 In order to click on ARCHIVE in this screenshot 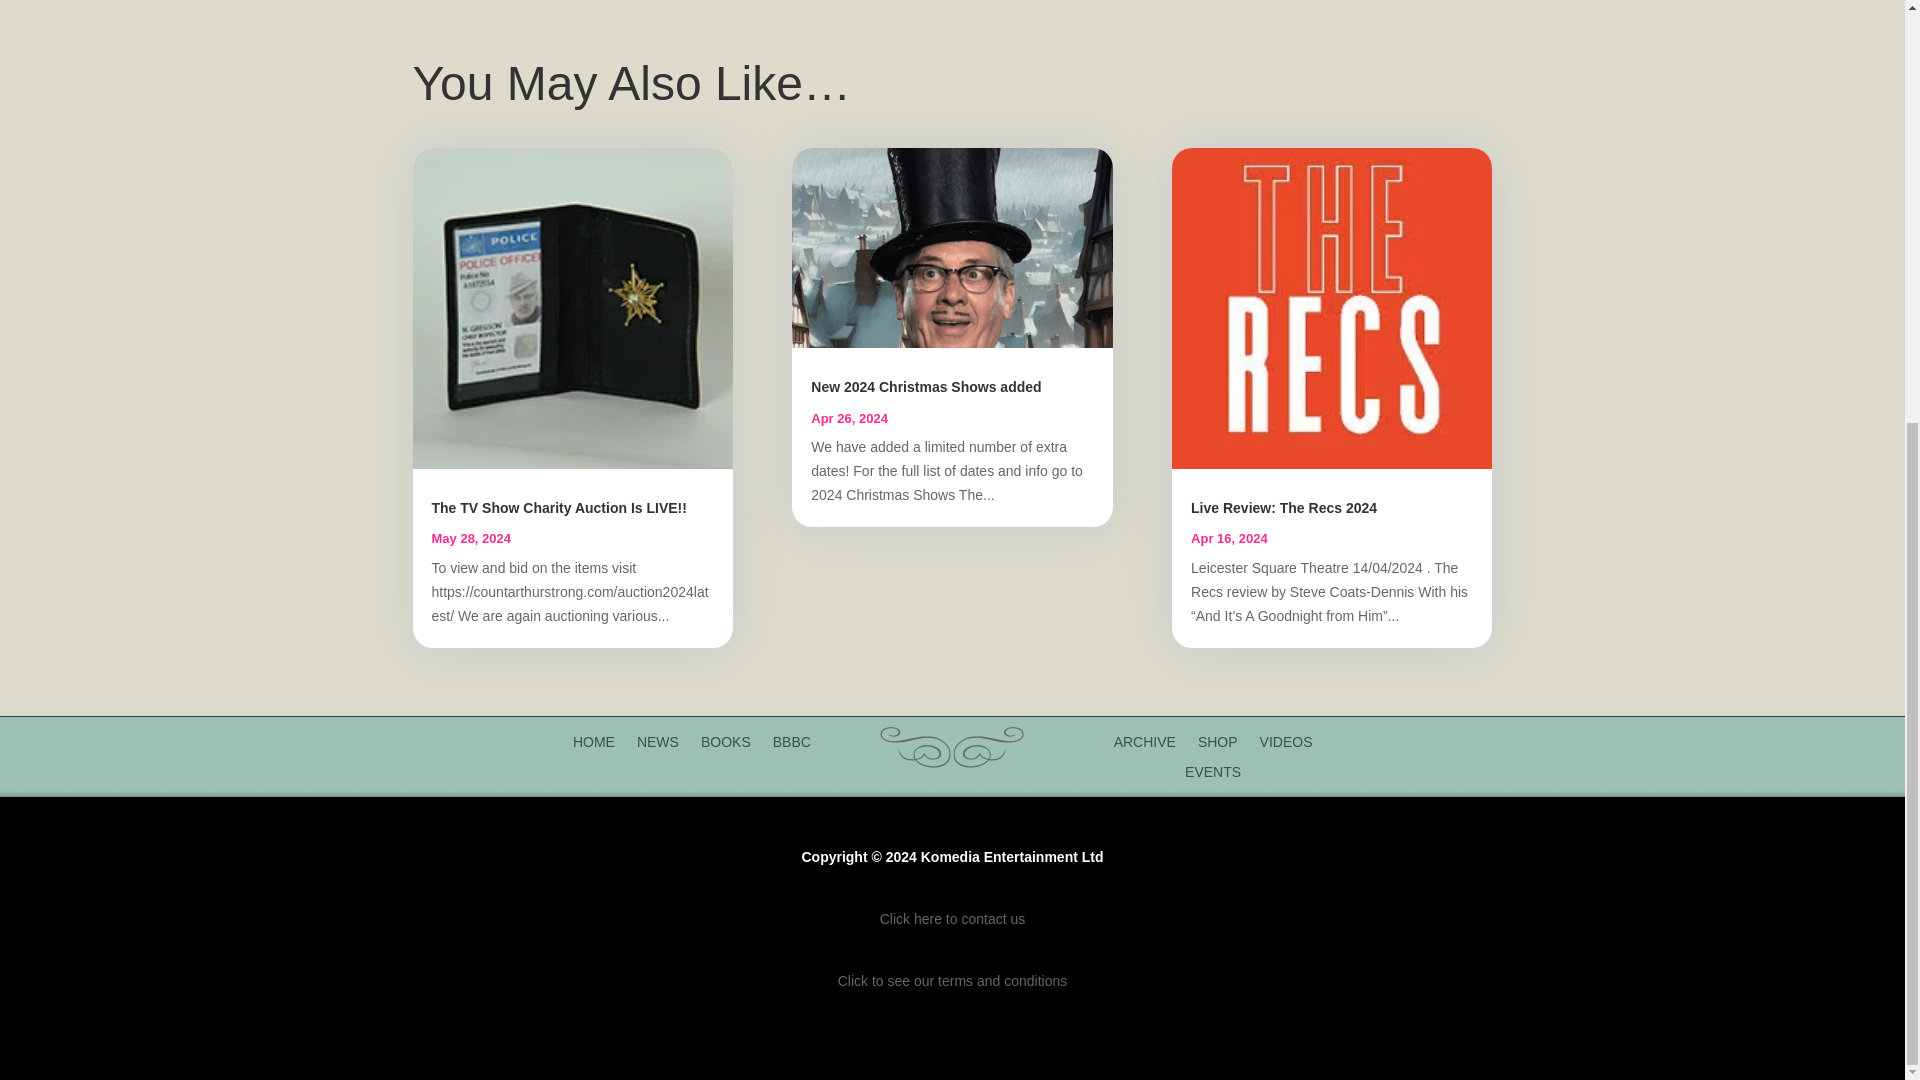, I will do `click(1144, 746)`.